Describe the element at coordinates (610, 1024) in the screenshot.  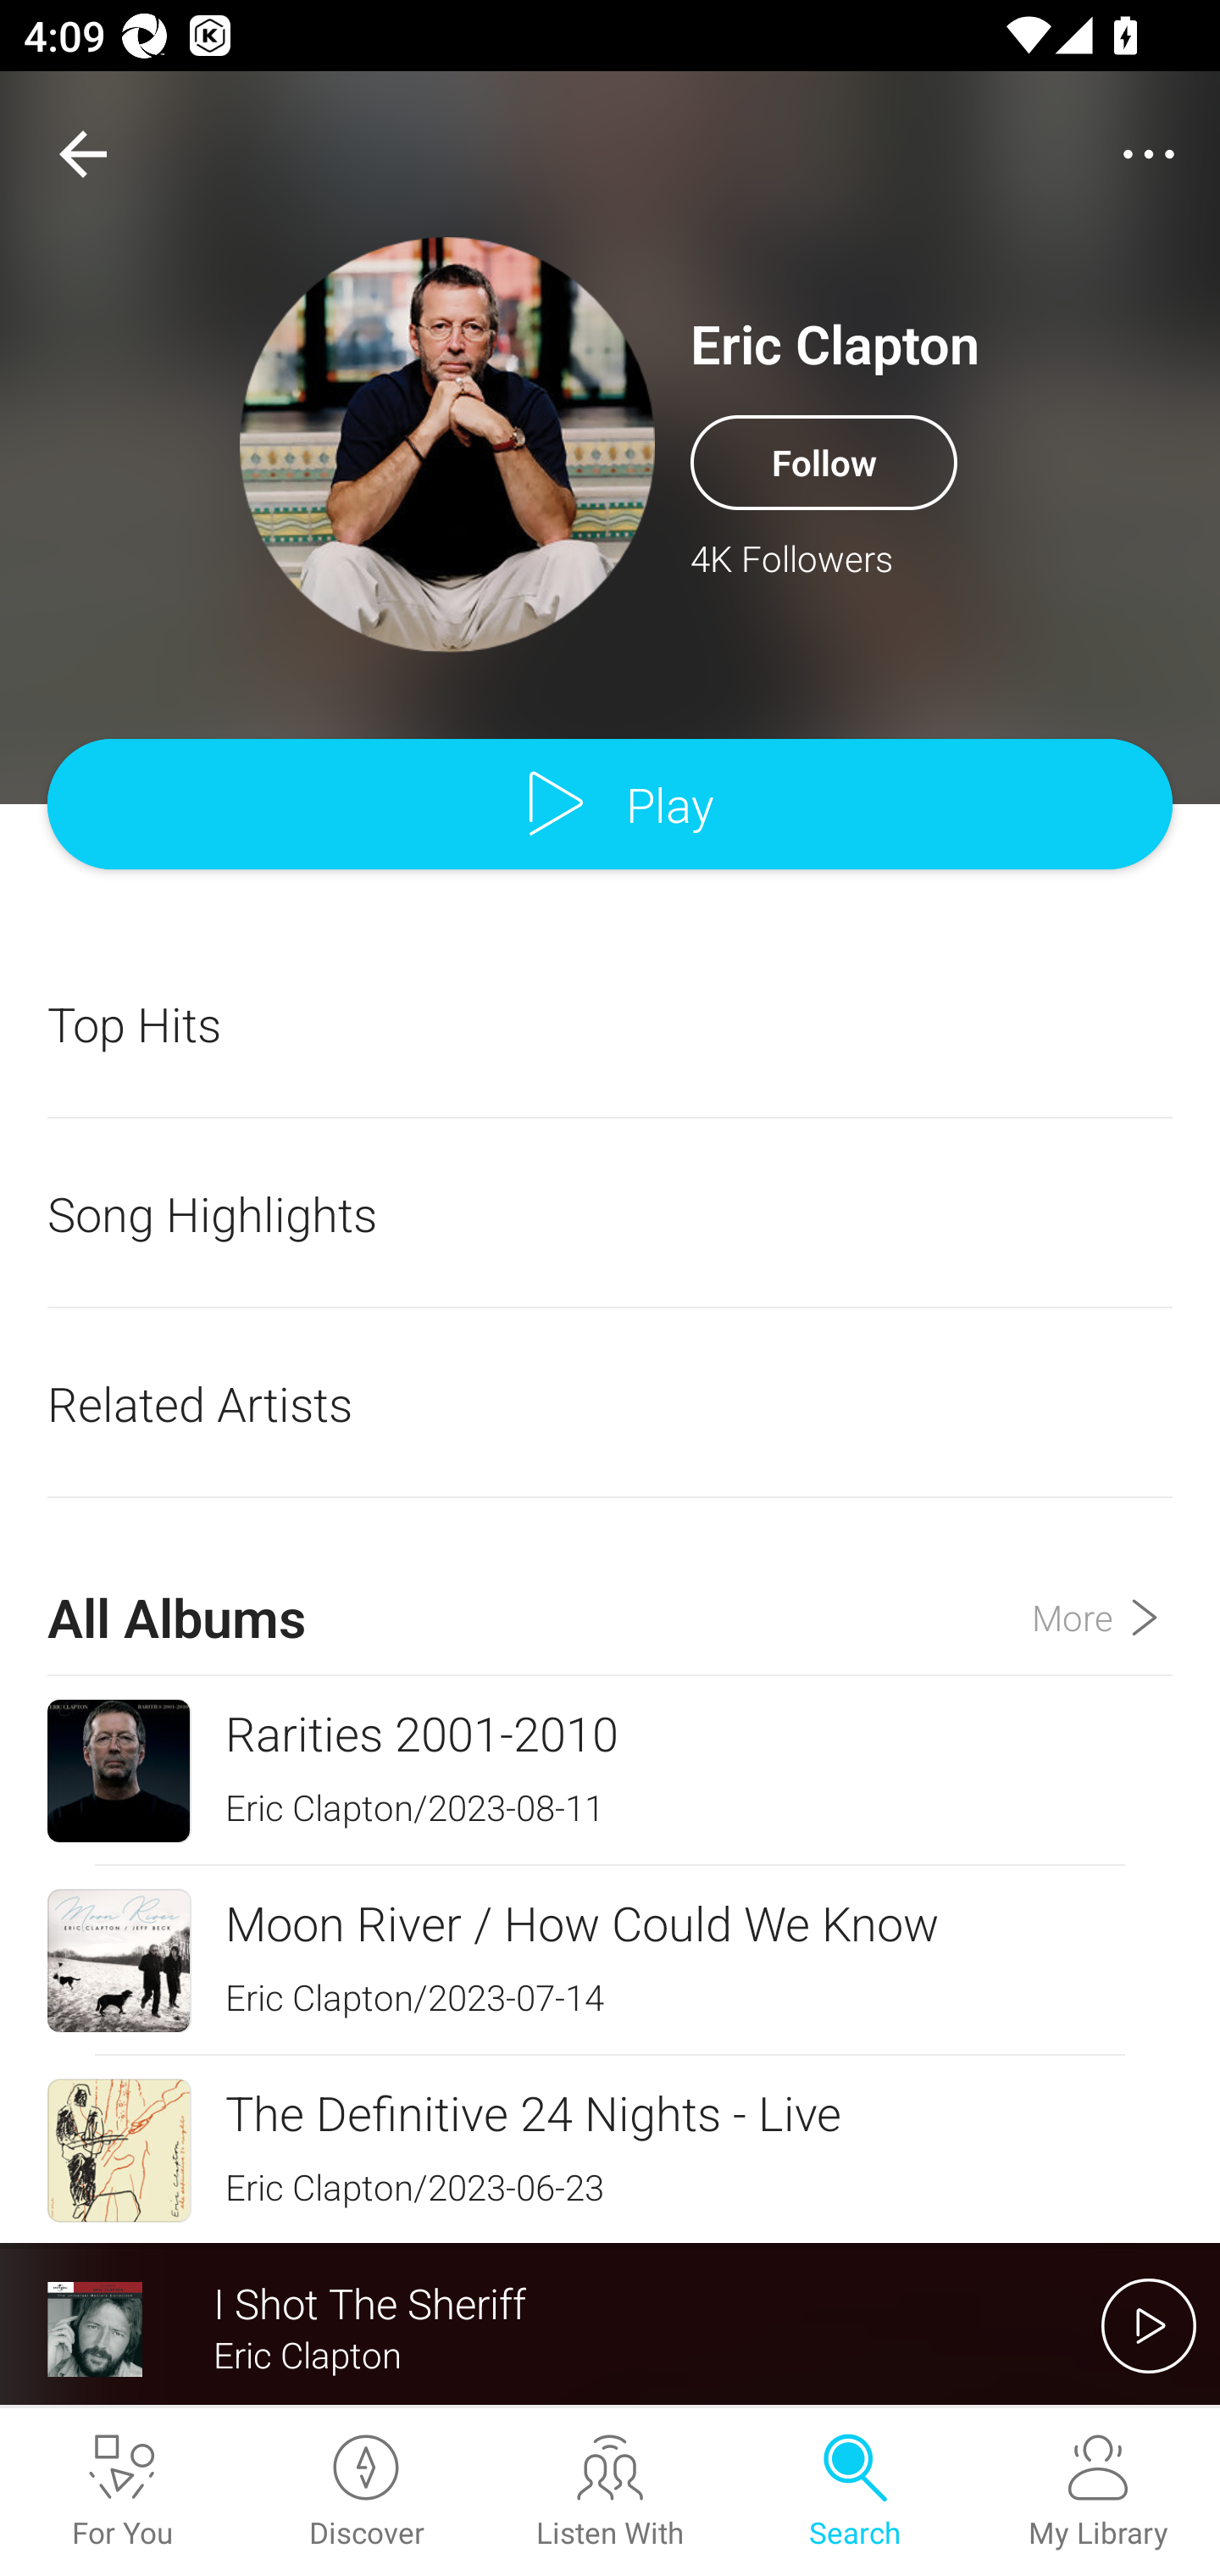
I see `Top Hits` at that location.